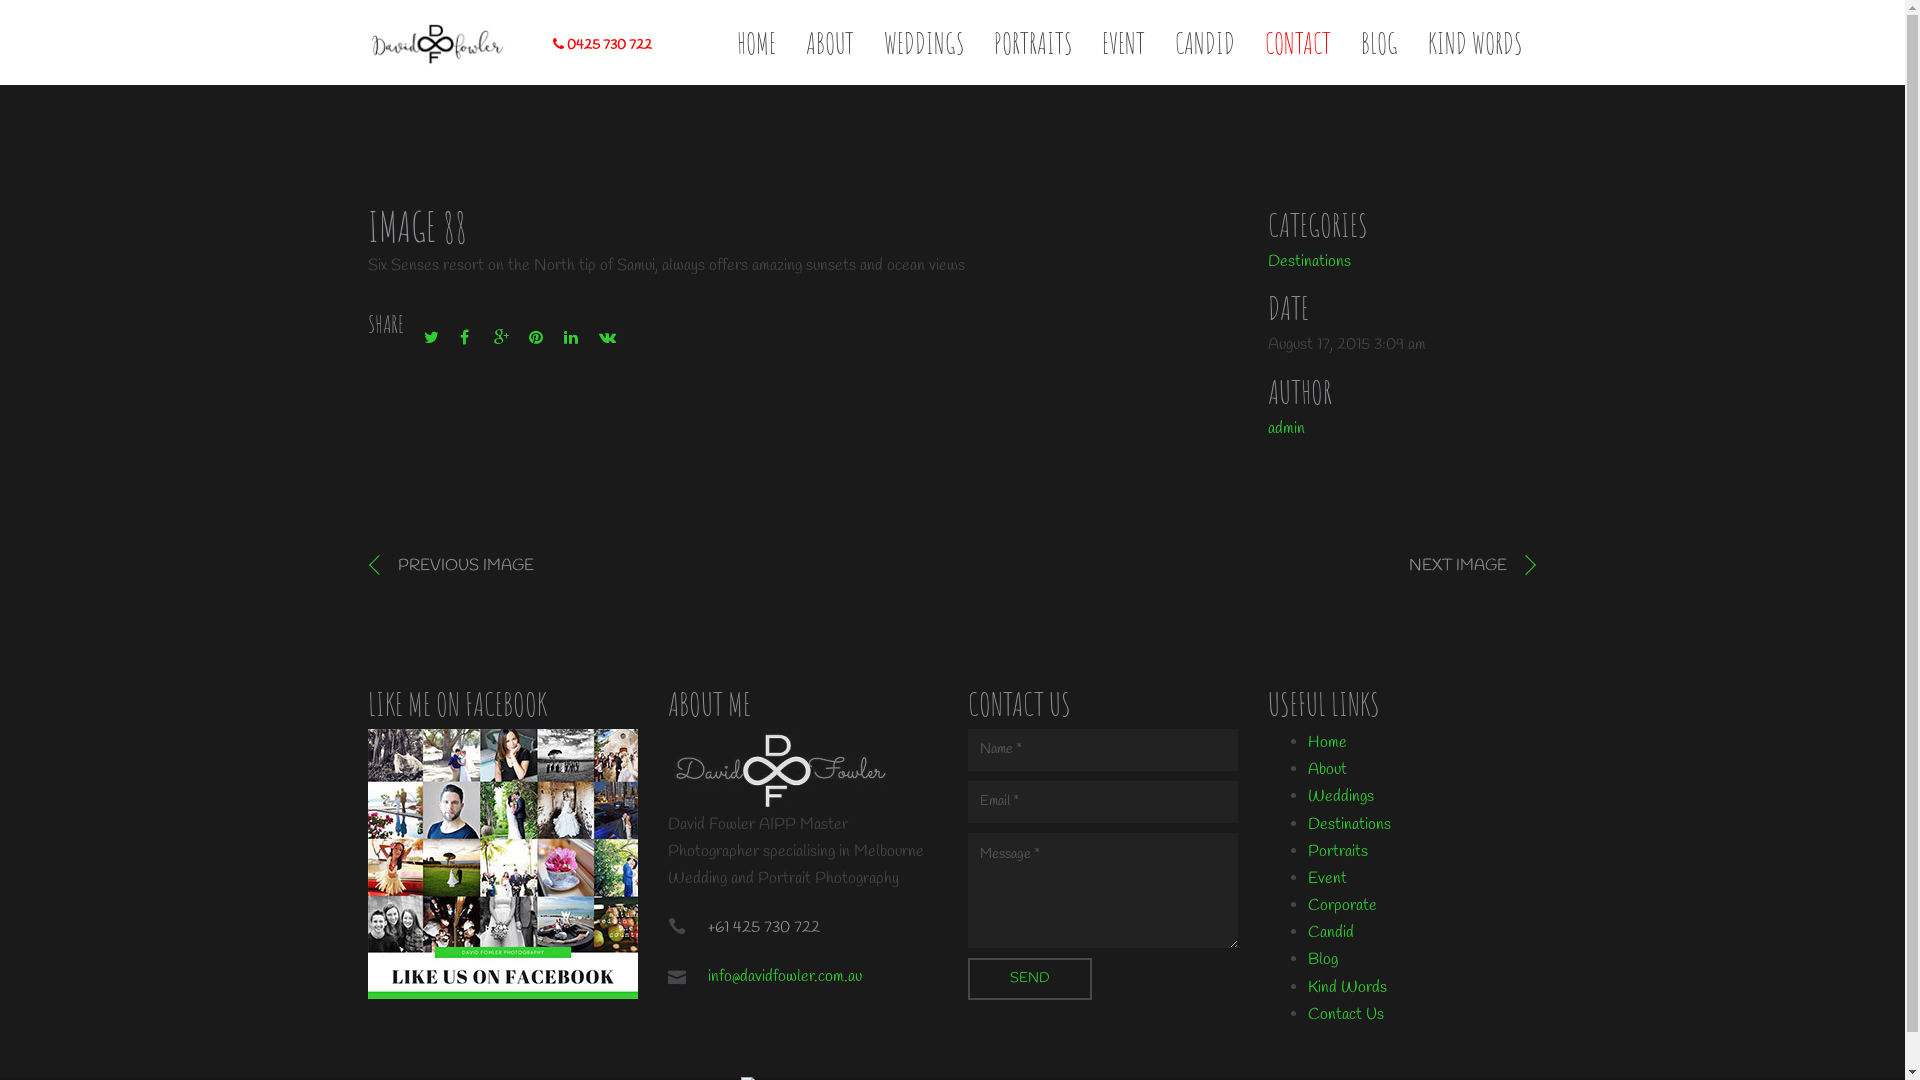 Image resolution: width=1920 pixels, height=1080 pixels. What do you see at coordinates (1205, 44) in the screenshot?
I see `CANDID` at bounding box center [1205, 44].